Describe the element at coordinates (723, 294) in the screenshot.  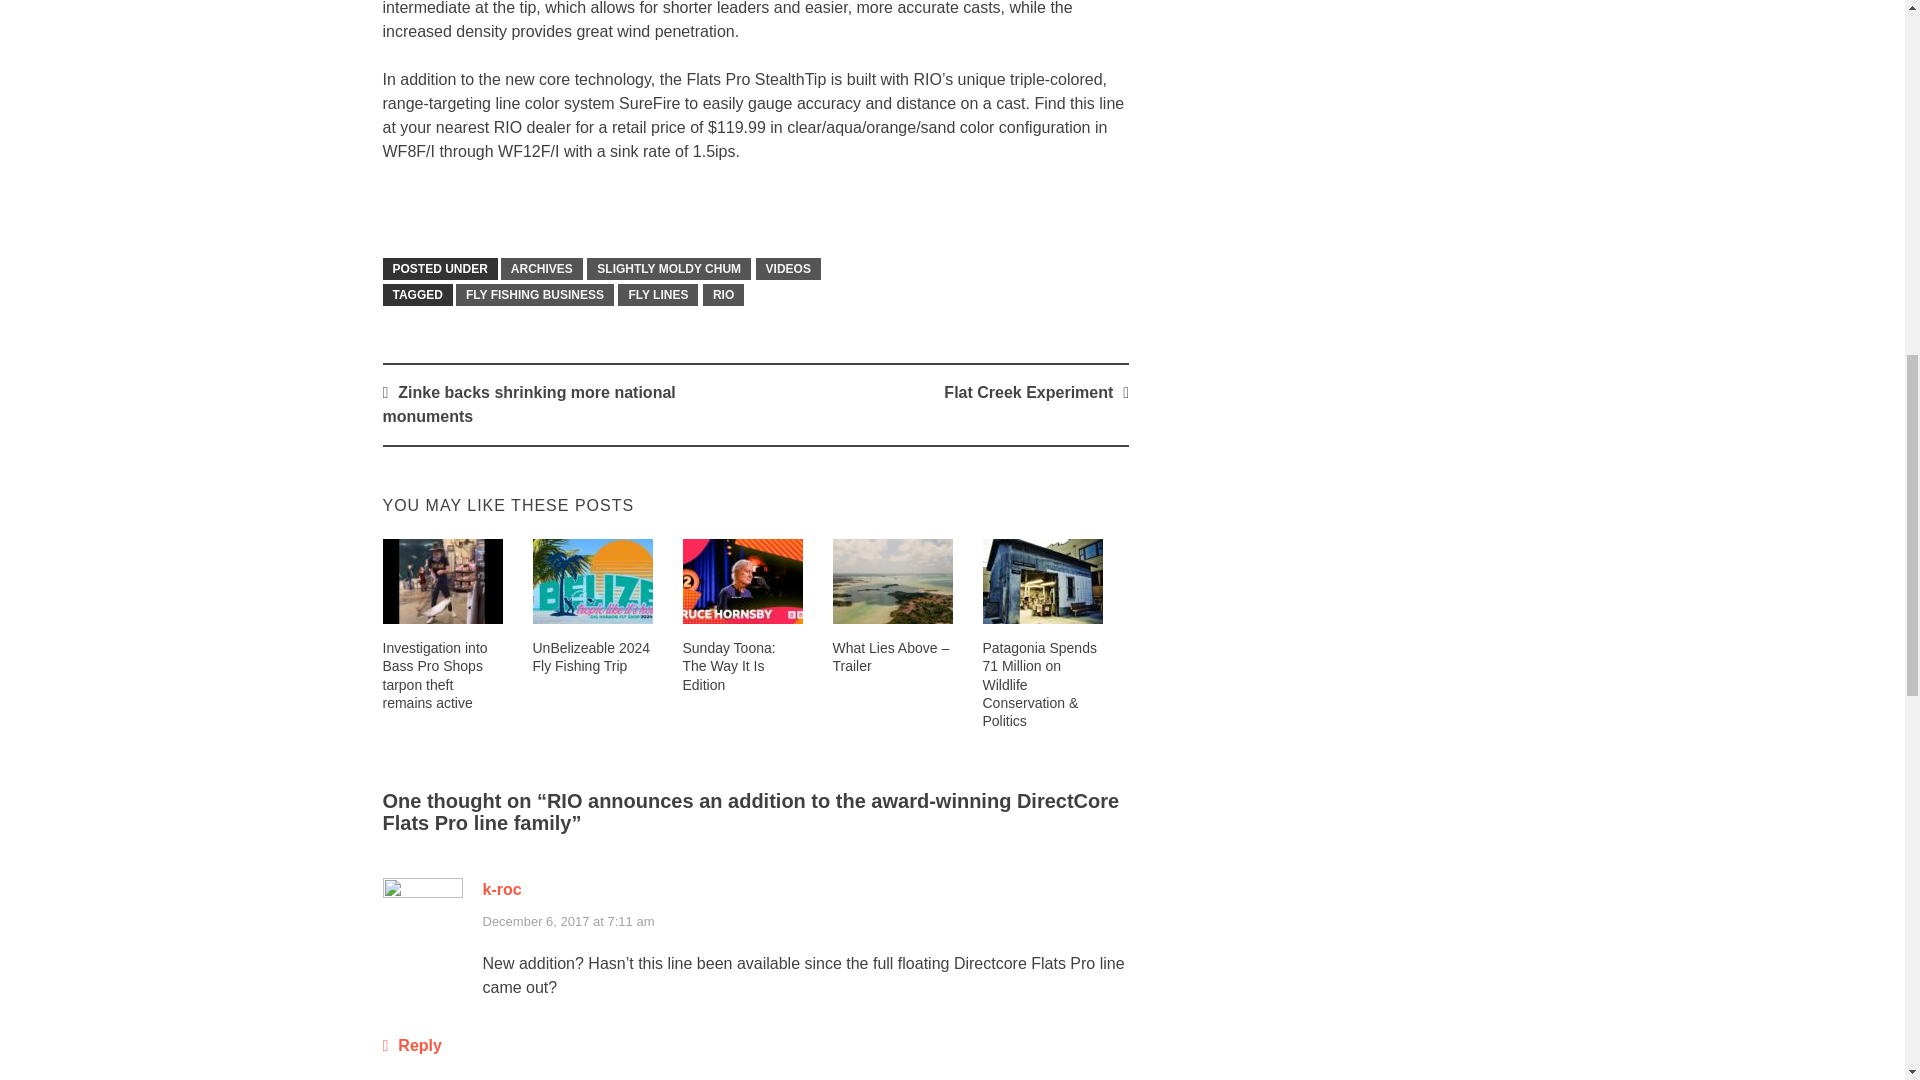
I see `RIO` at that location.